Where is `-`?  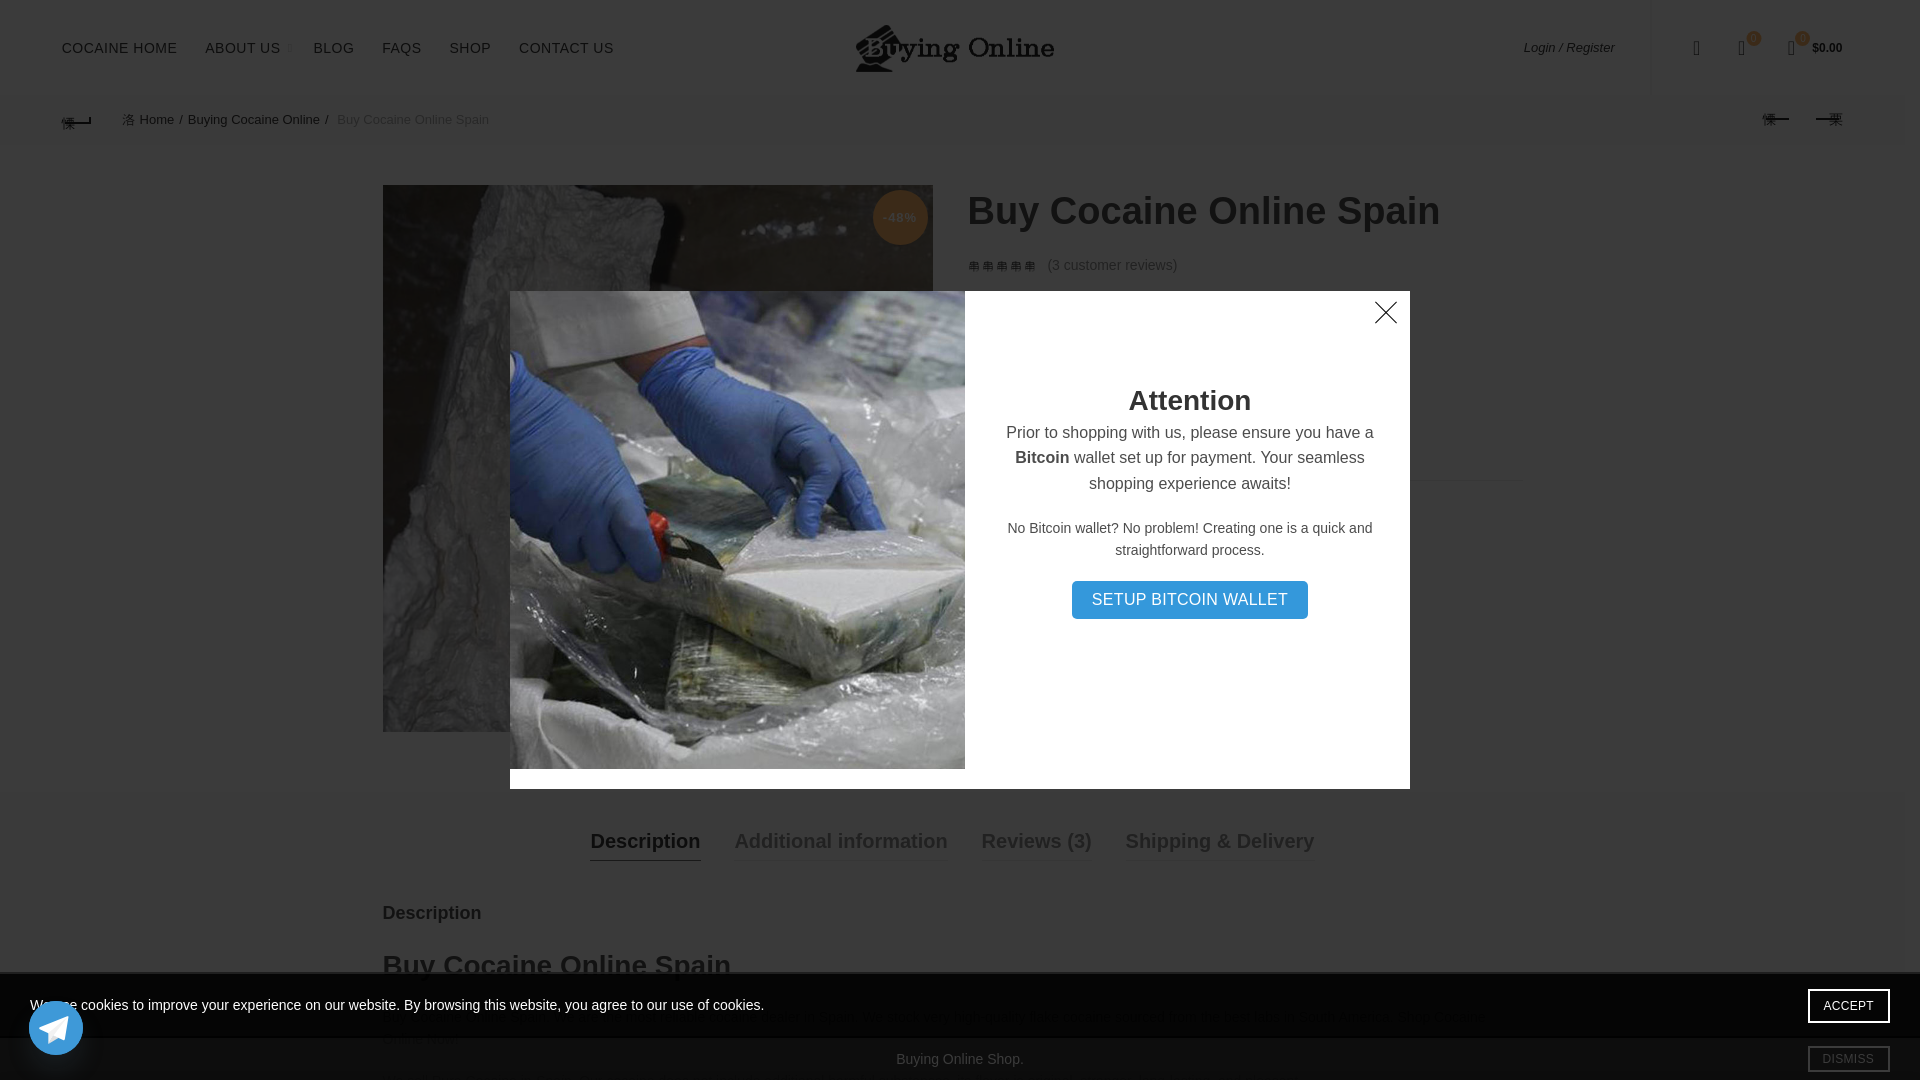
- is located at coordinates (978, 434).